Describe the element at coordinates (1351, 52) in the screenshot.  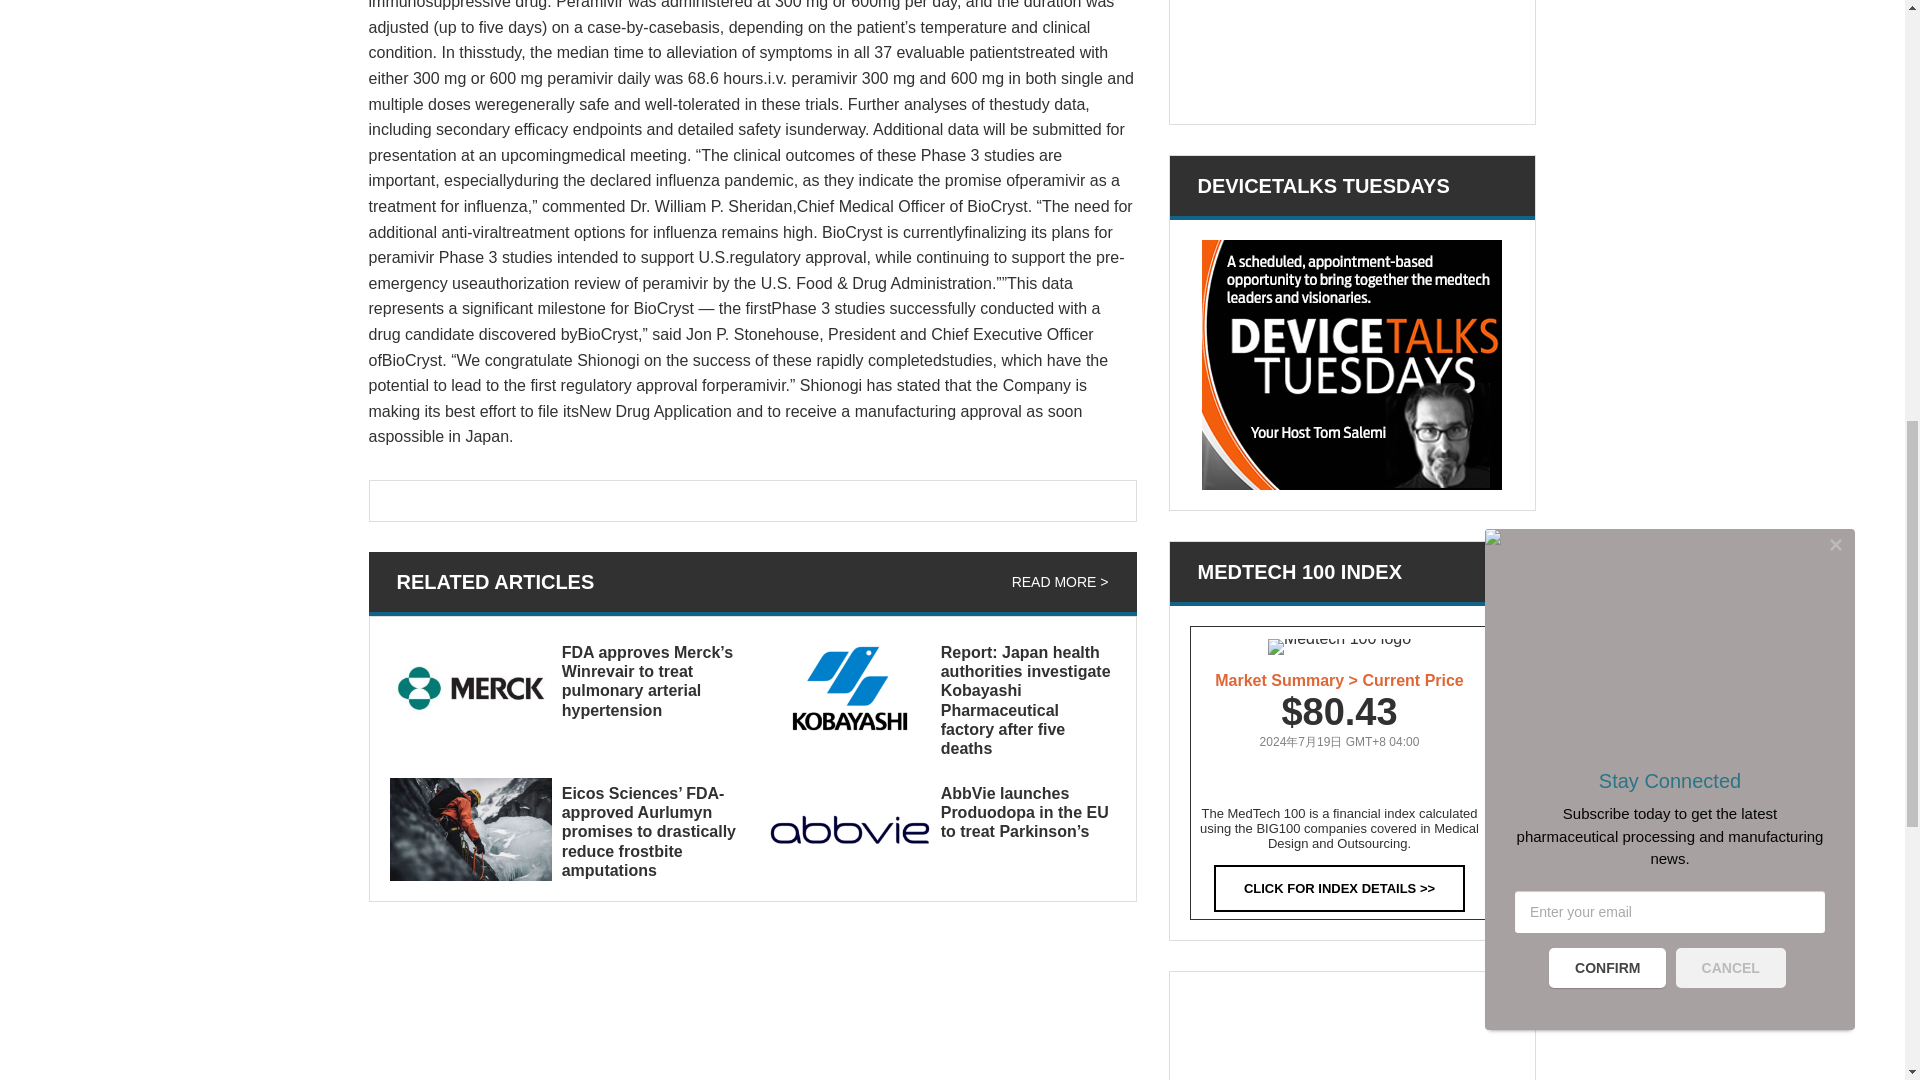
I see `3rd party ad content` at that location.